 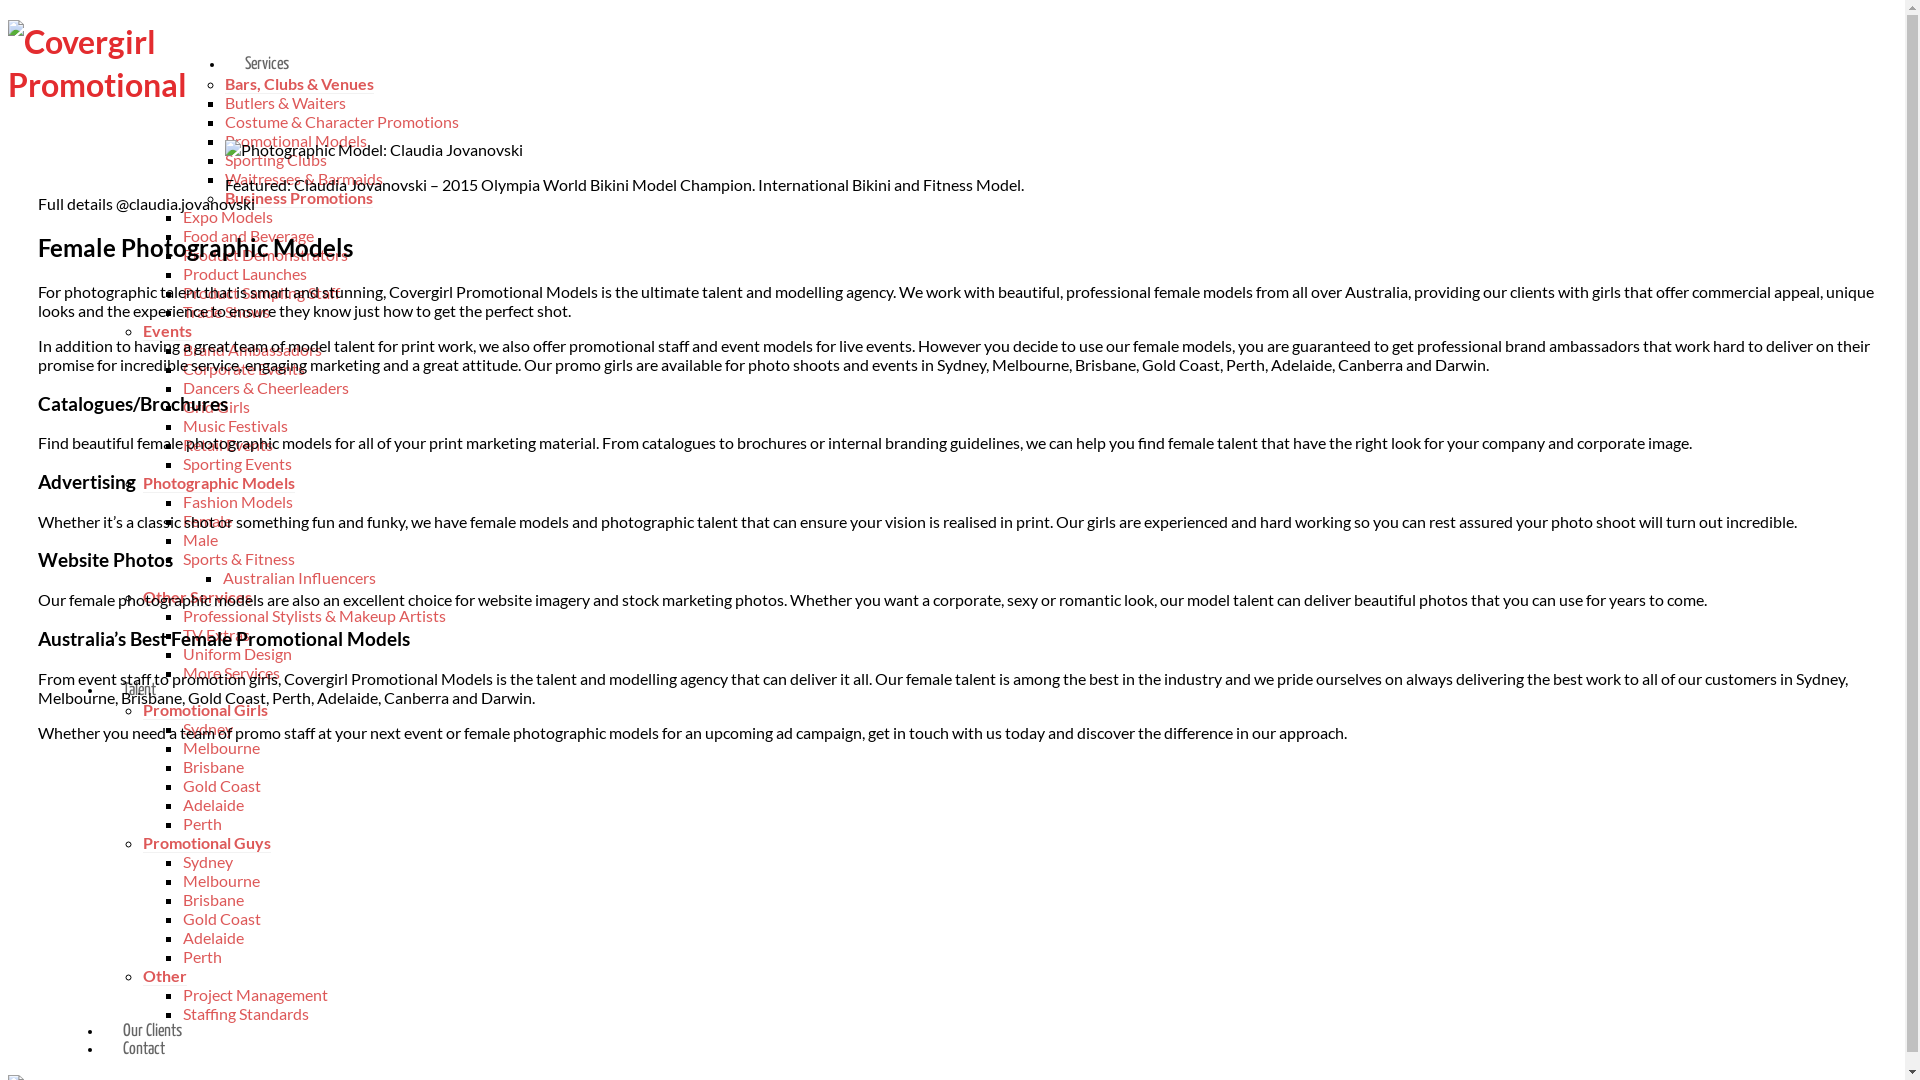 What do you see at coordinates (300, 84) in the screenshot?
I see `Bars, Clubs & Venues` at bounding box center [300, 84].